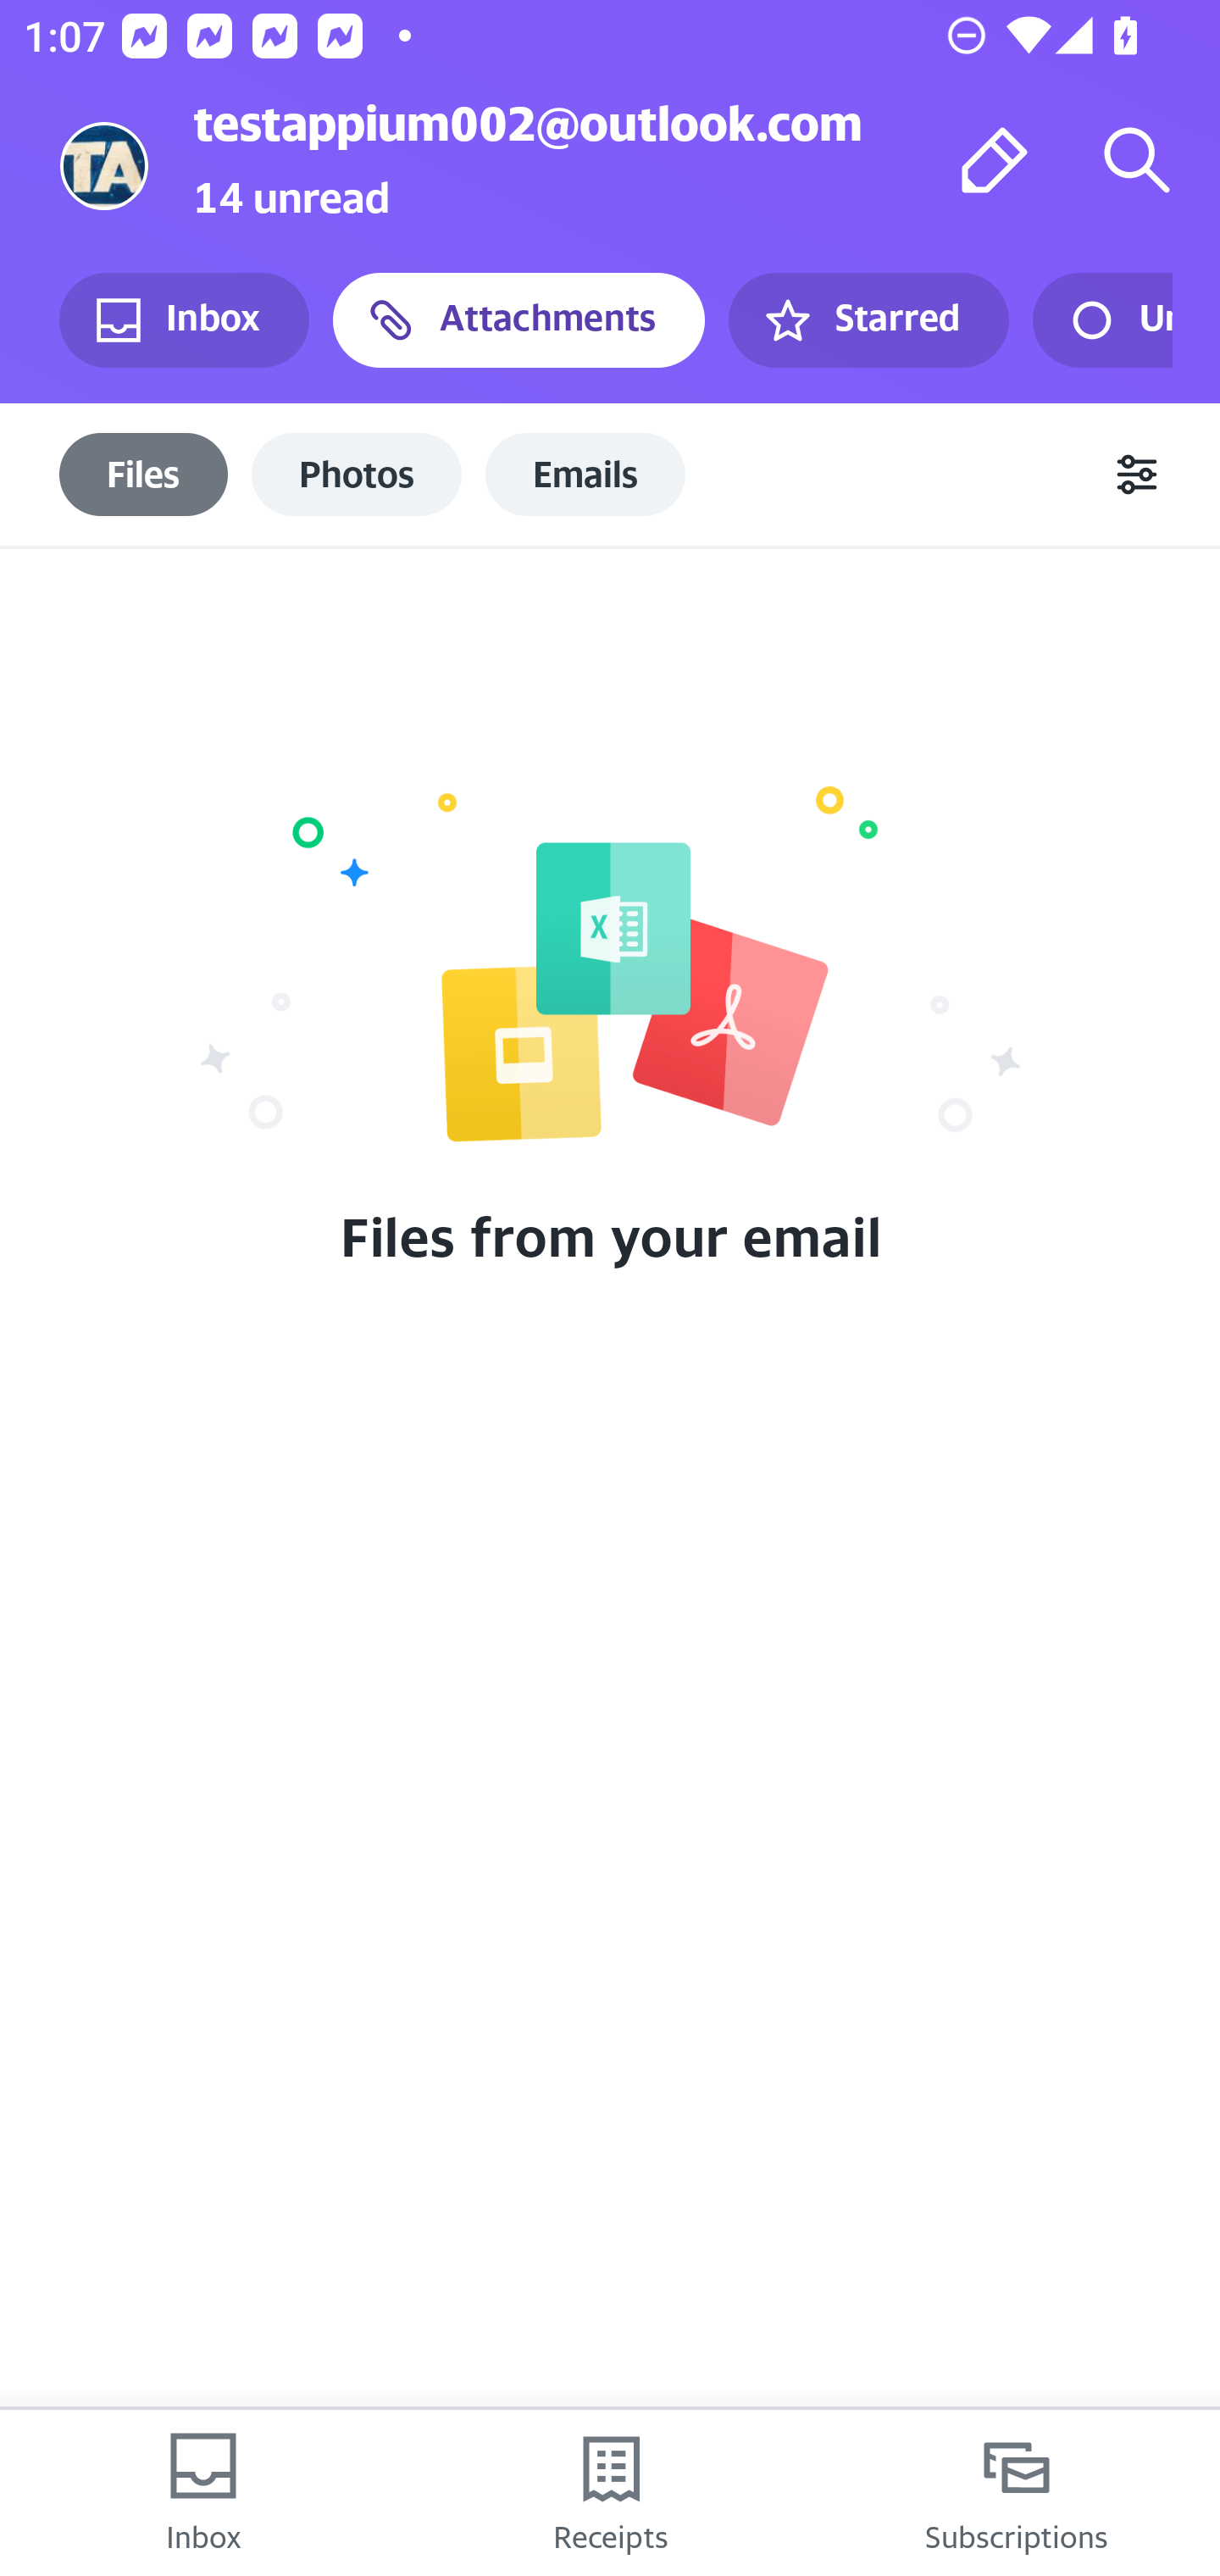 This screenshot has width=1220, height=2576. Describe the element at coordinates (203, 2493) in the screenshot. I see `Inbox` at that location.